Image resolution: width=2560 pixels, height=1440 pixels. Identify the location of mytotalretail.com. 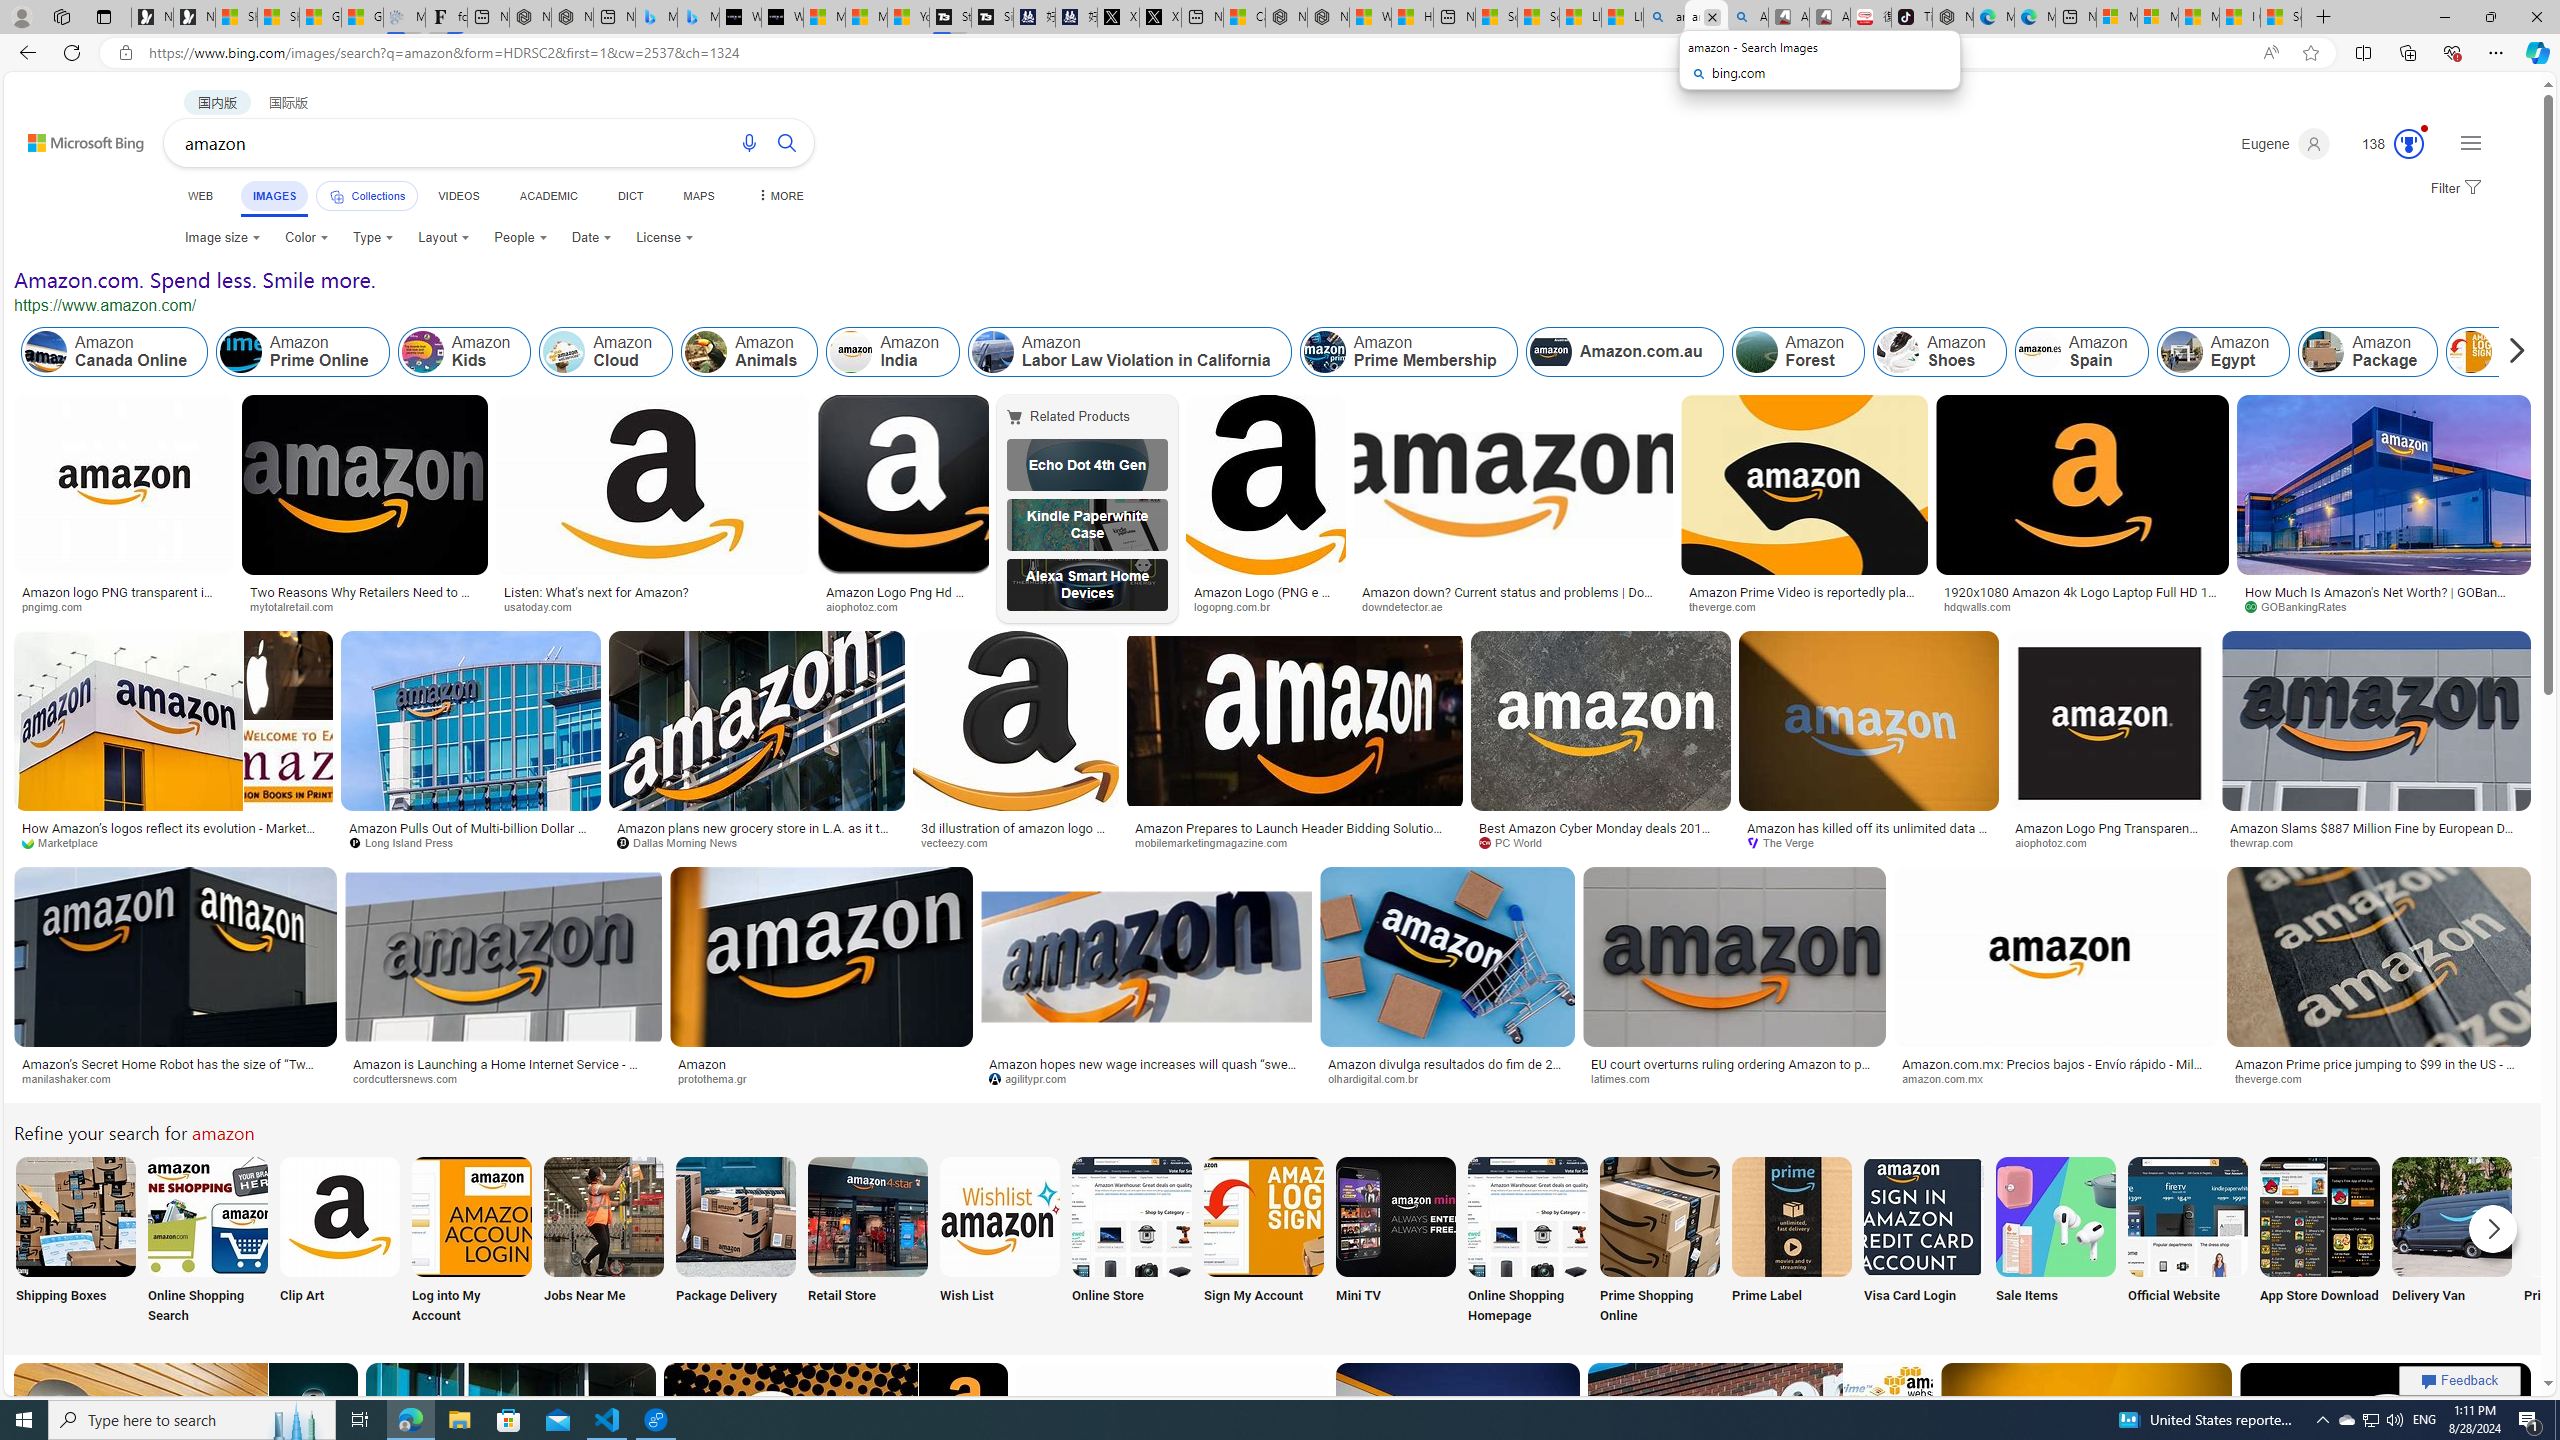
(366, 606).